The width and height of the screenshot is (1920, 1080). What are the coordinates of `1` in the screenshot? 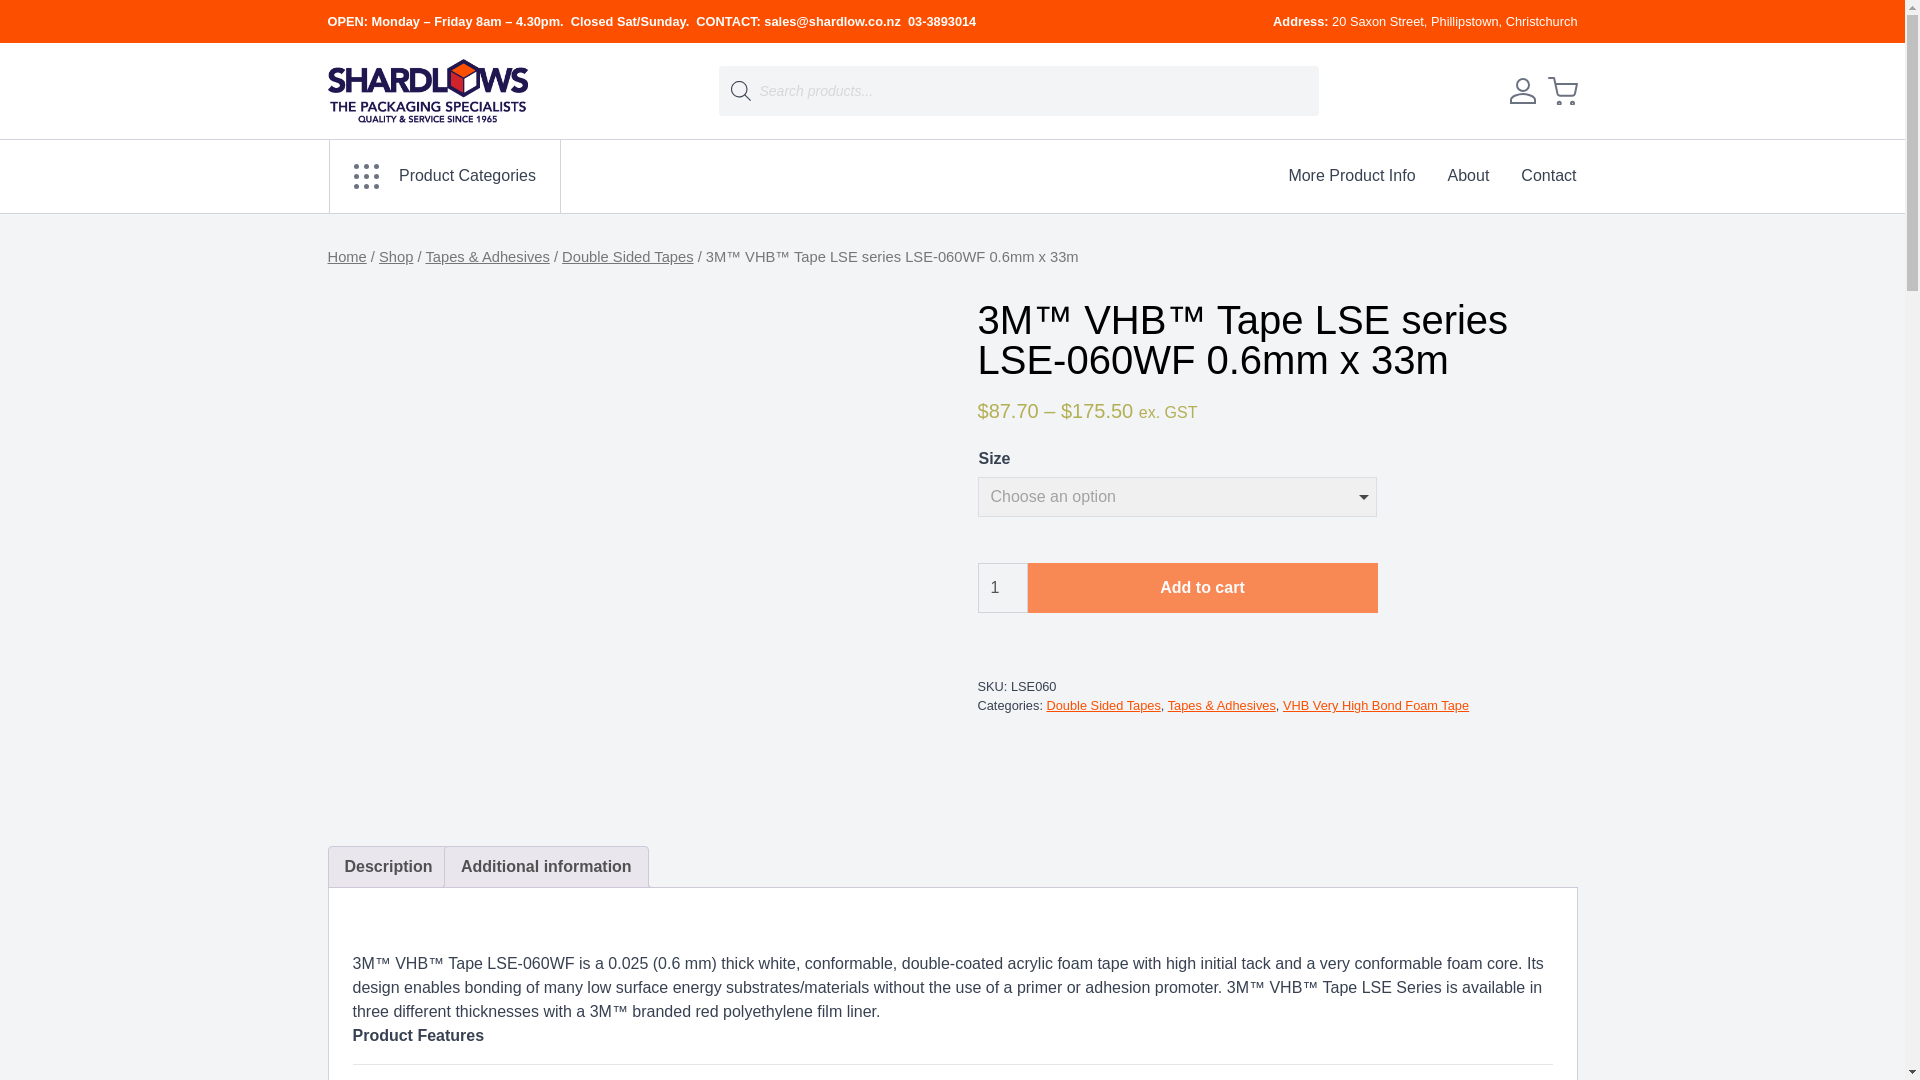 It's located at (1002, 588).